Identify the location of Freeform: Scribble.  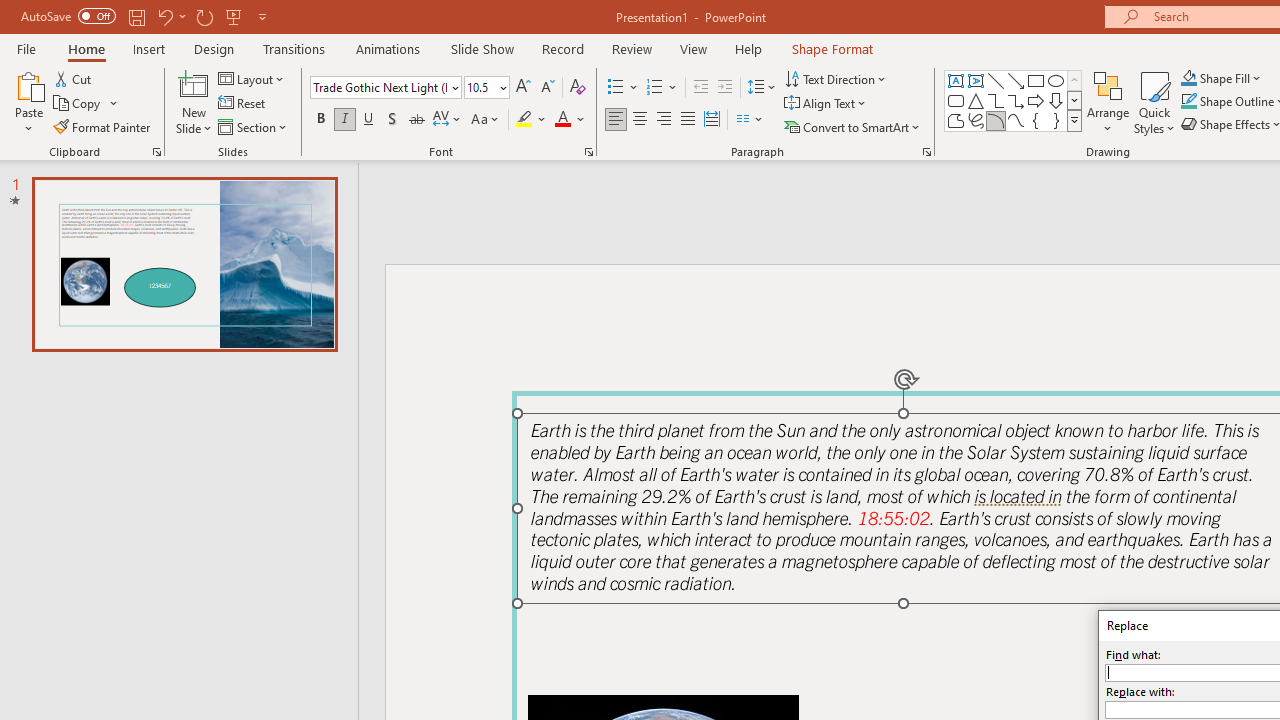
(976, 120).